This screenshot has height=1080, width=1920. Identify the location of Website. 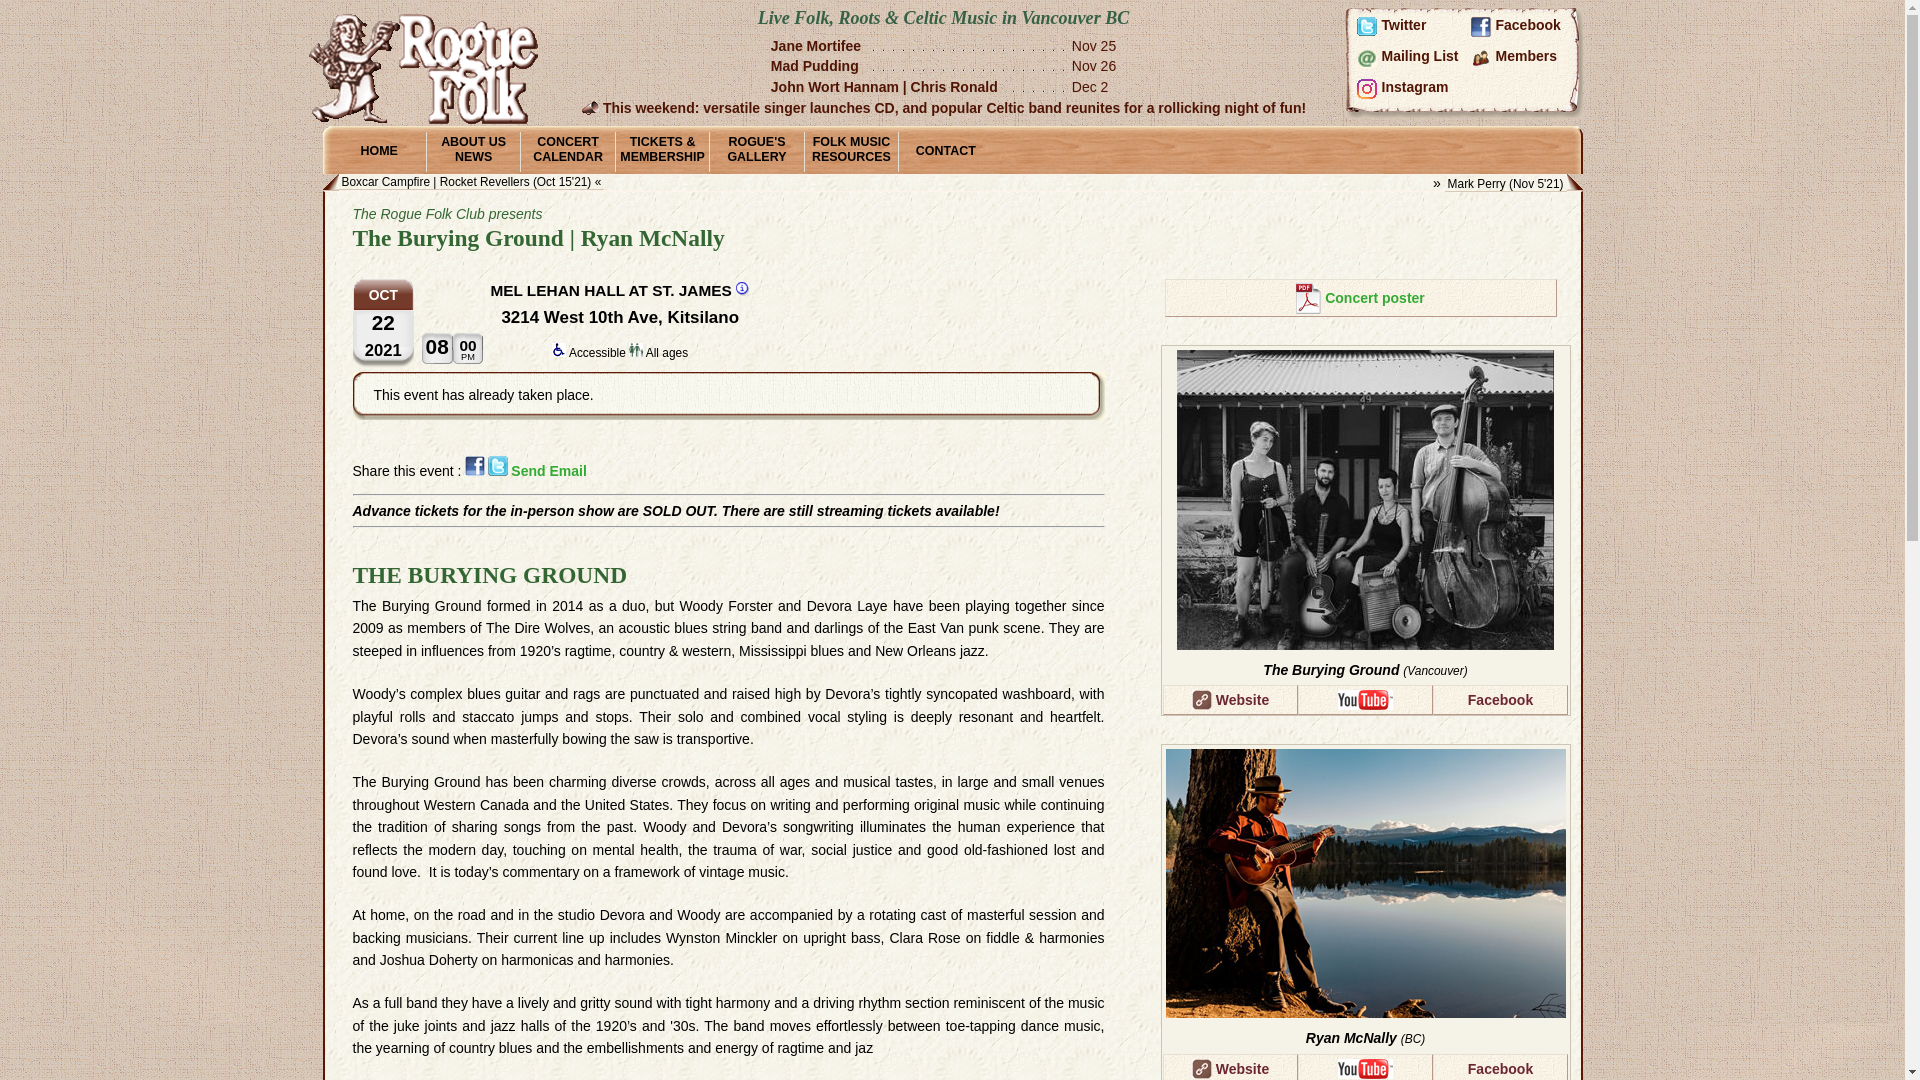
(1230, 700).